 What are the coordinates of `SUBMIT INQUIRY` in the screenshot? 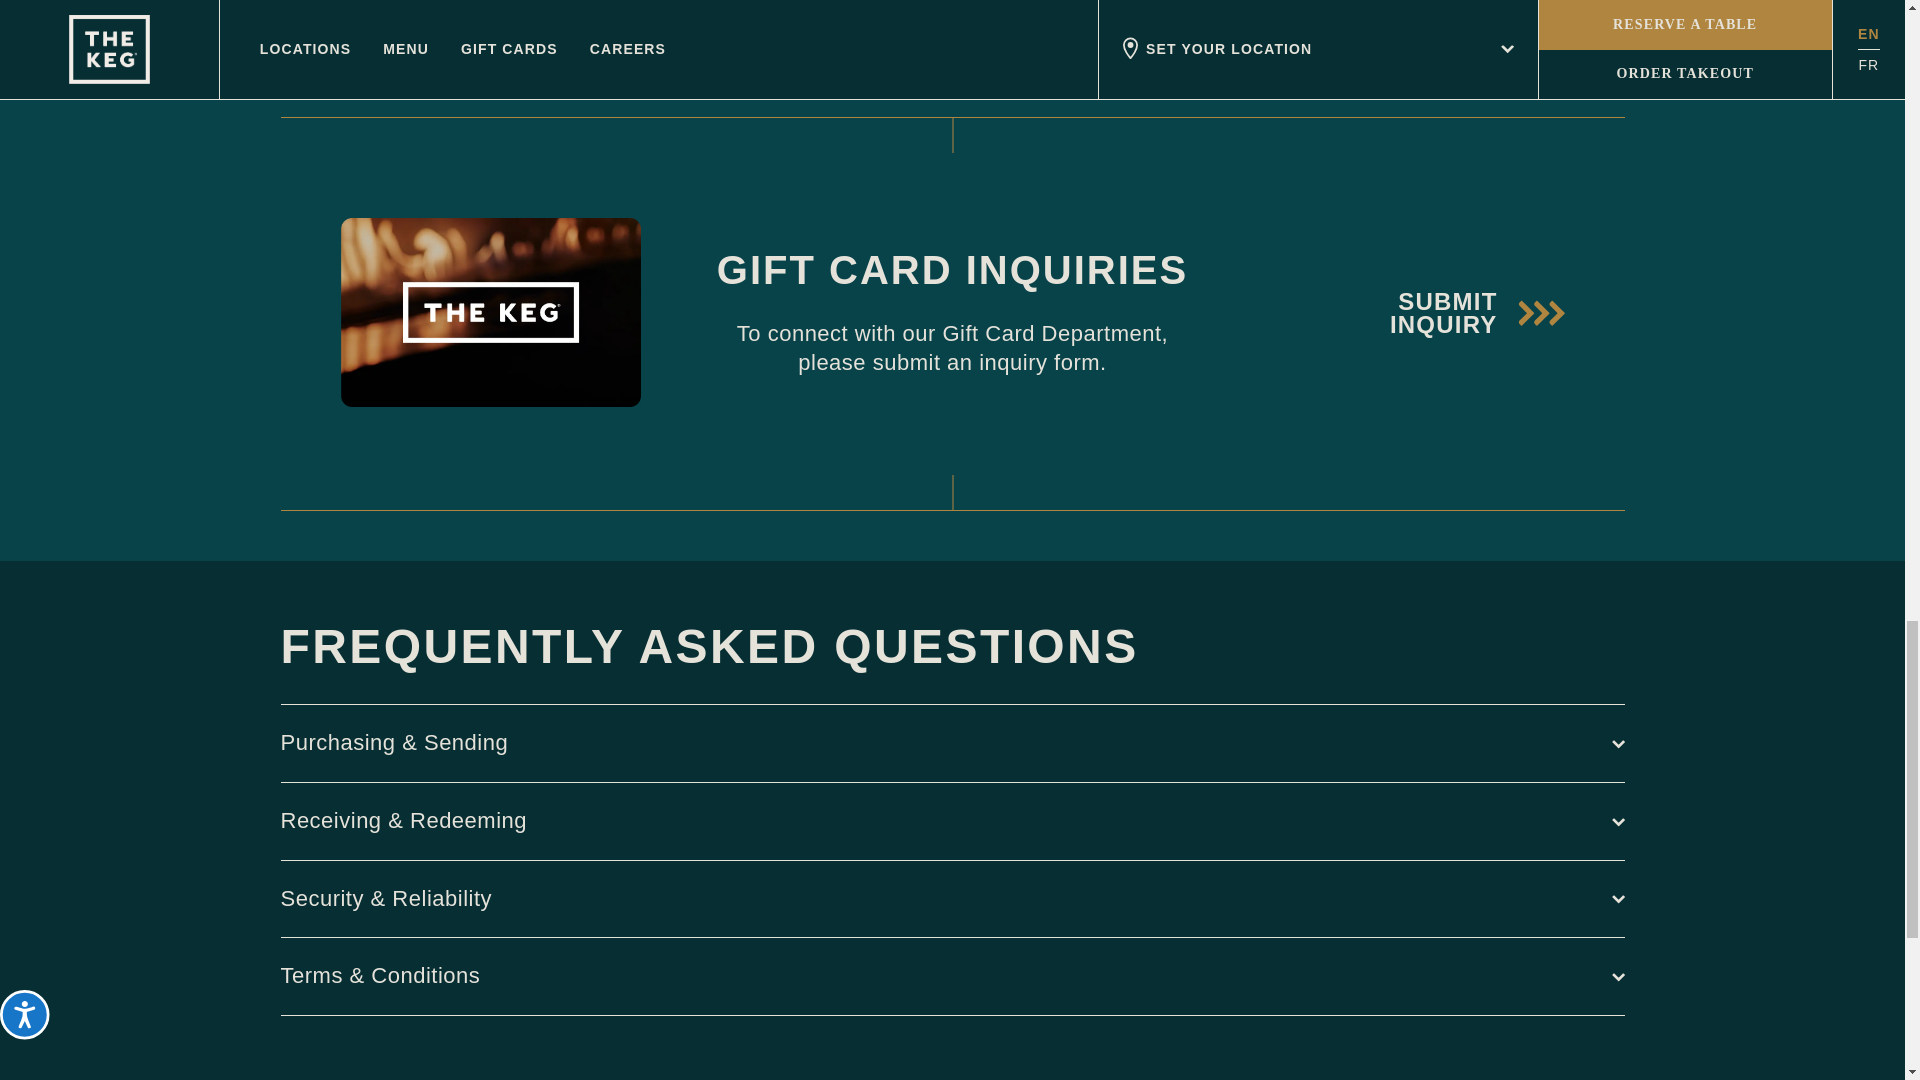 It's located at (1430, 313).